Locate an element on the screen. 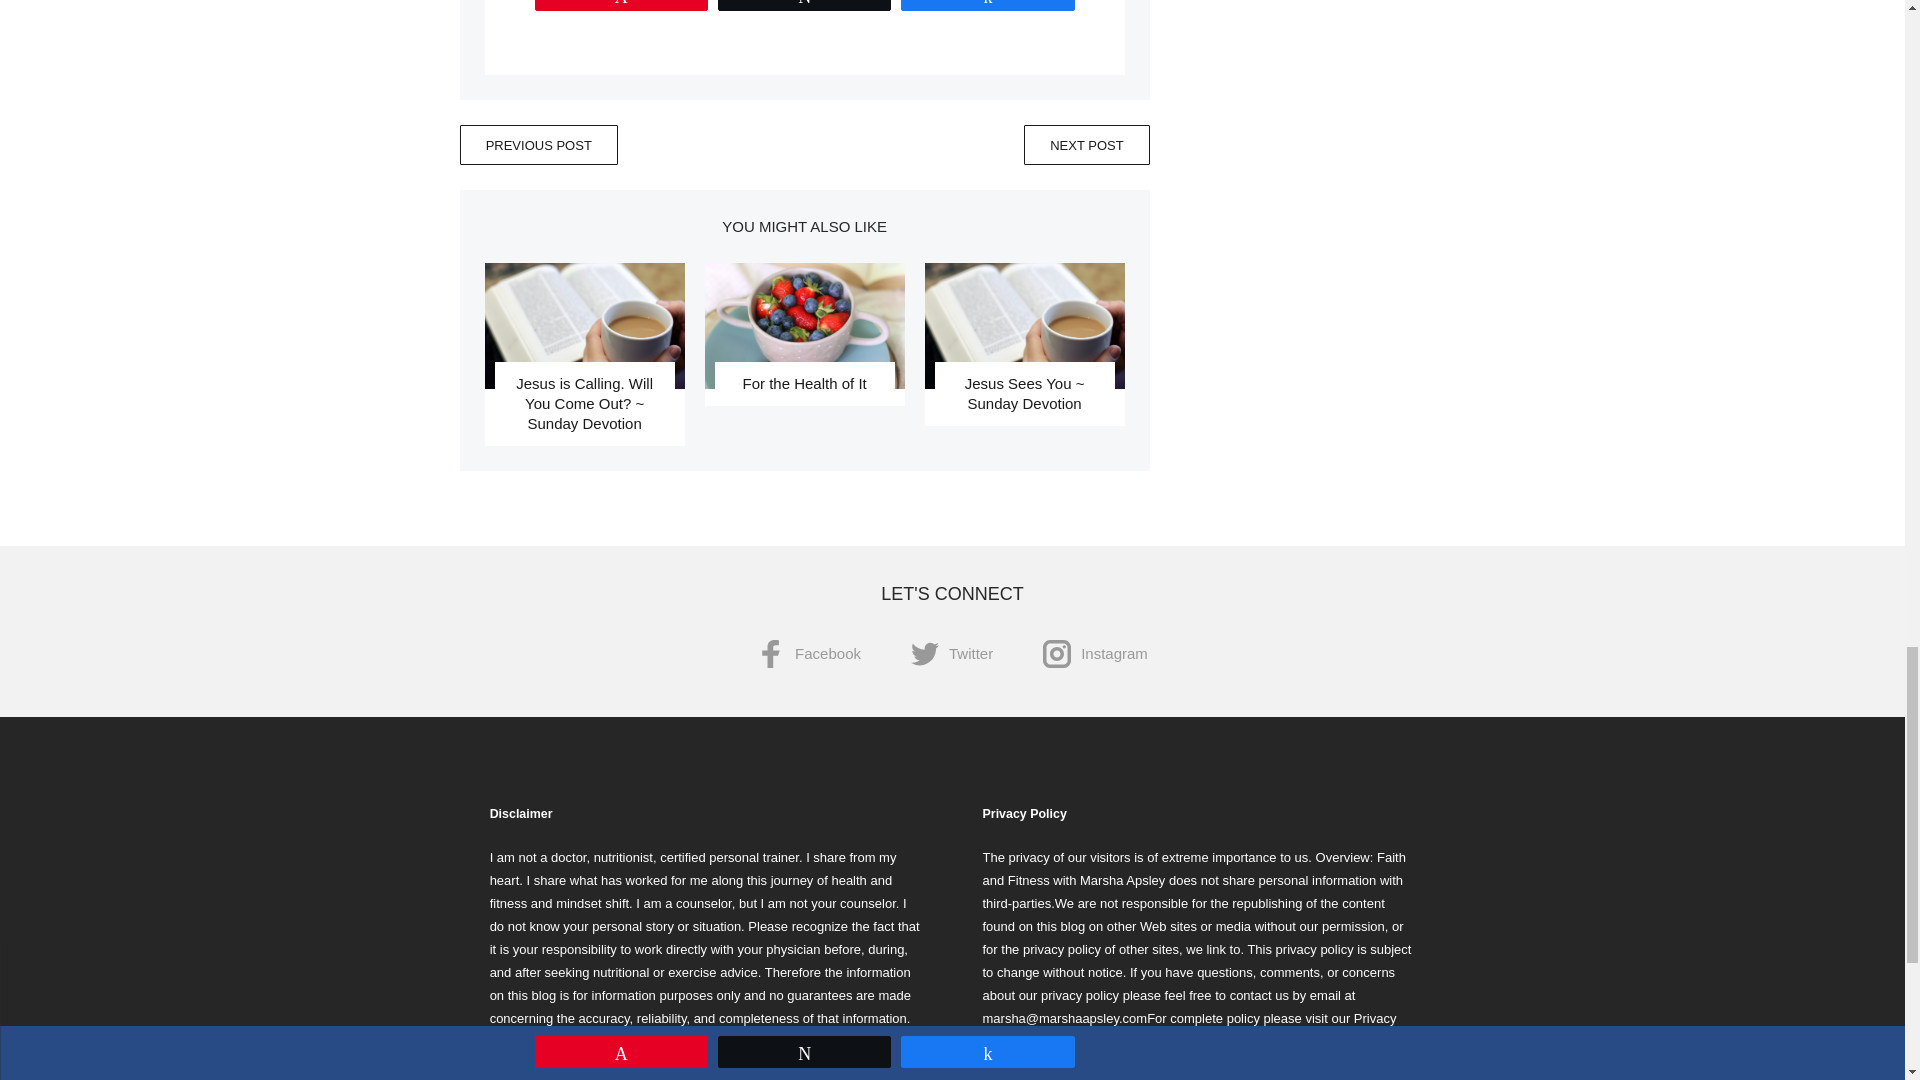  NEXT POST is located at coordinates (1086, 145).